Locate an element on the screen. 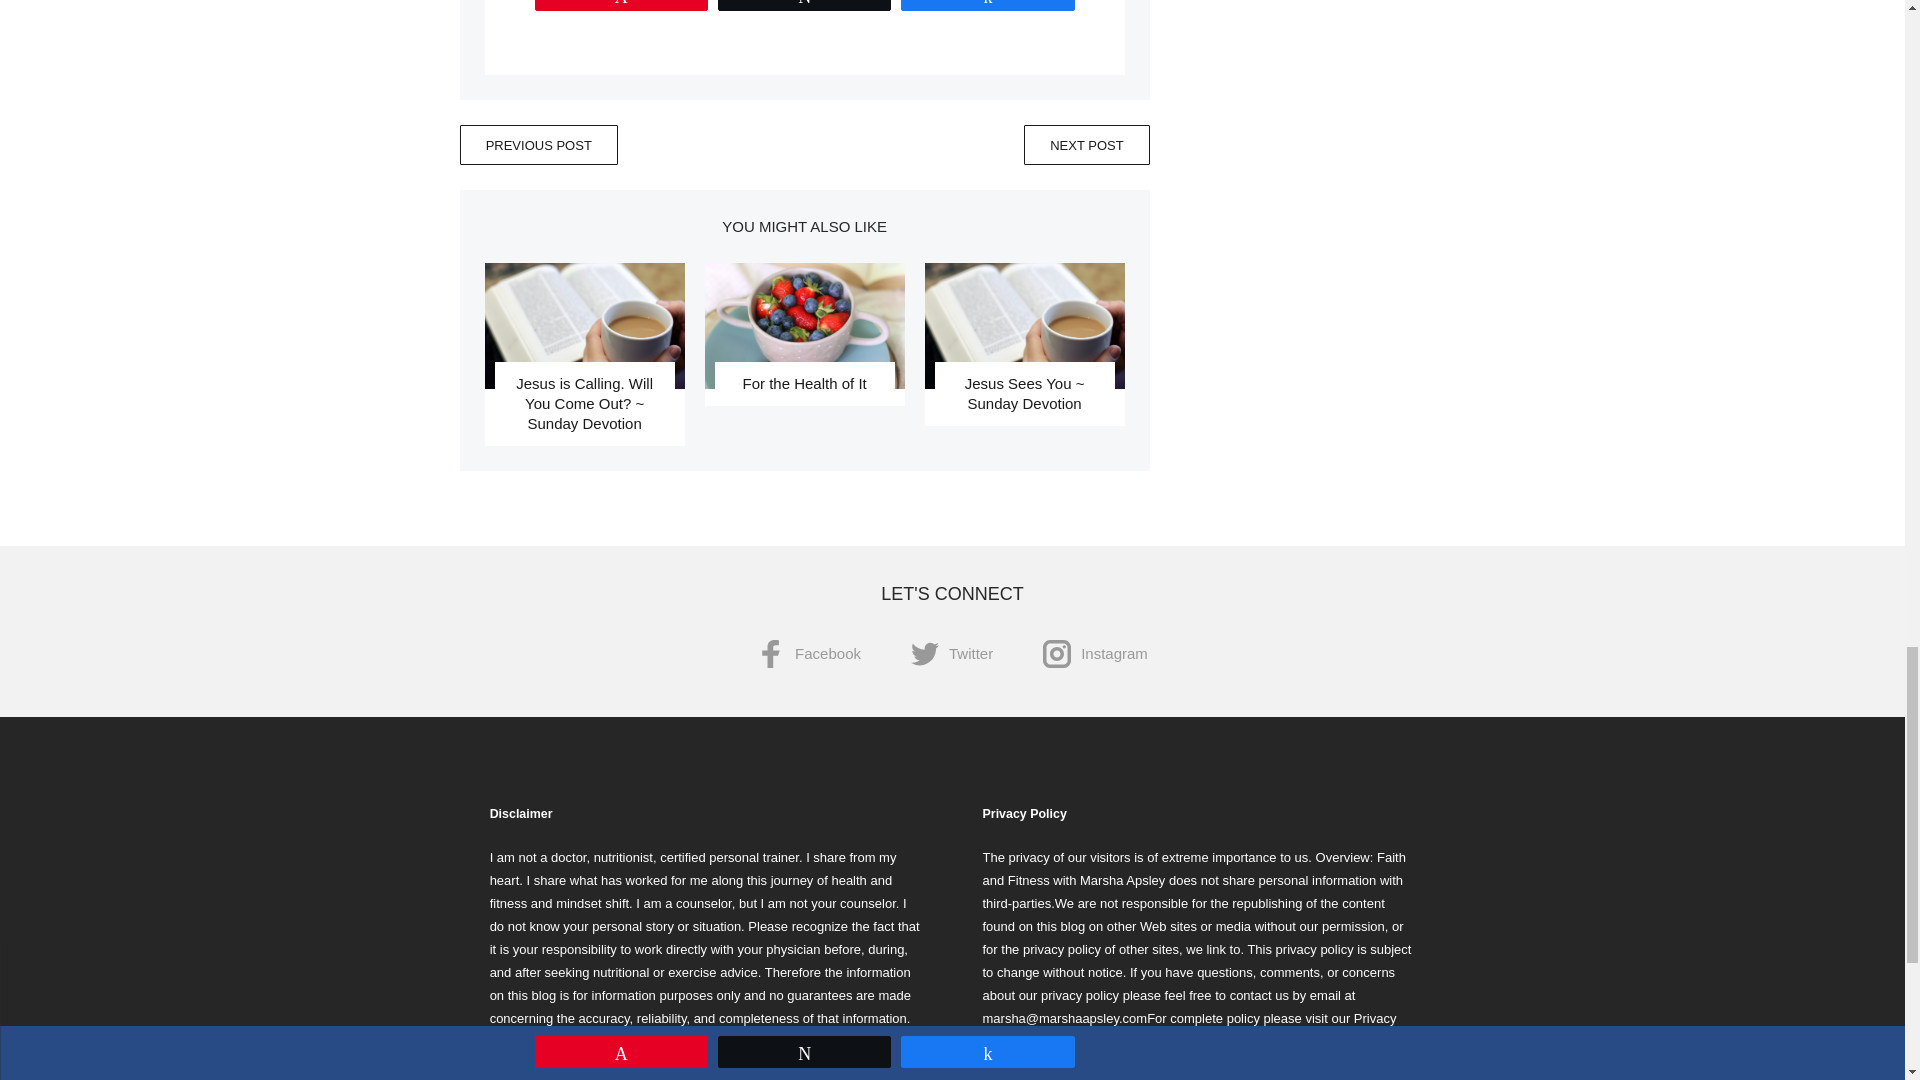  NEXT POST is located at coordinates (1086, 145).